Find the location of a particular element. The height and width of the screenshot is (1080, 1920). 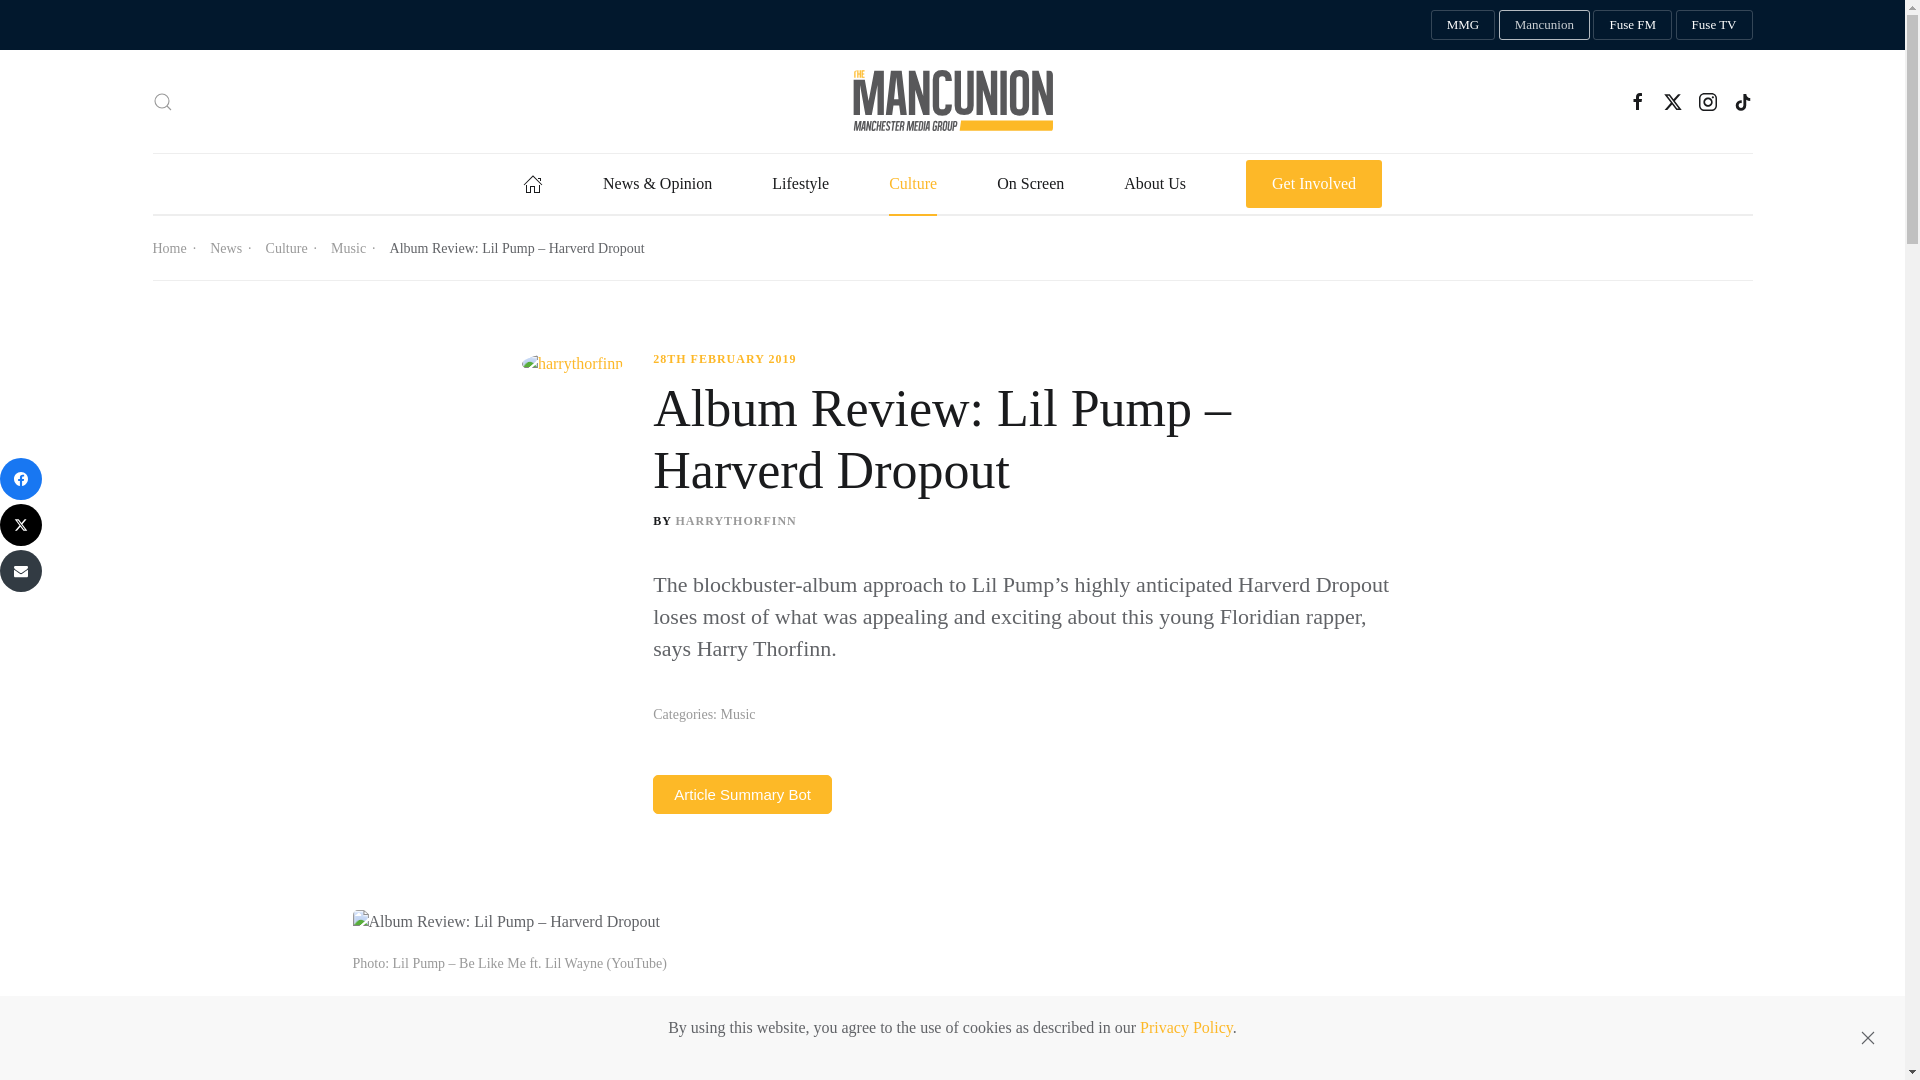

Mancunion is located at coordinates (1544, 24).